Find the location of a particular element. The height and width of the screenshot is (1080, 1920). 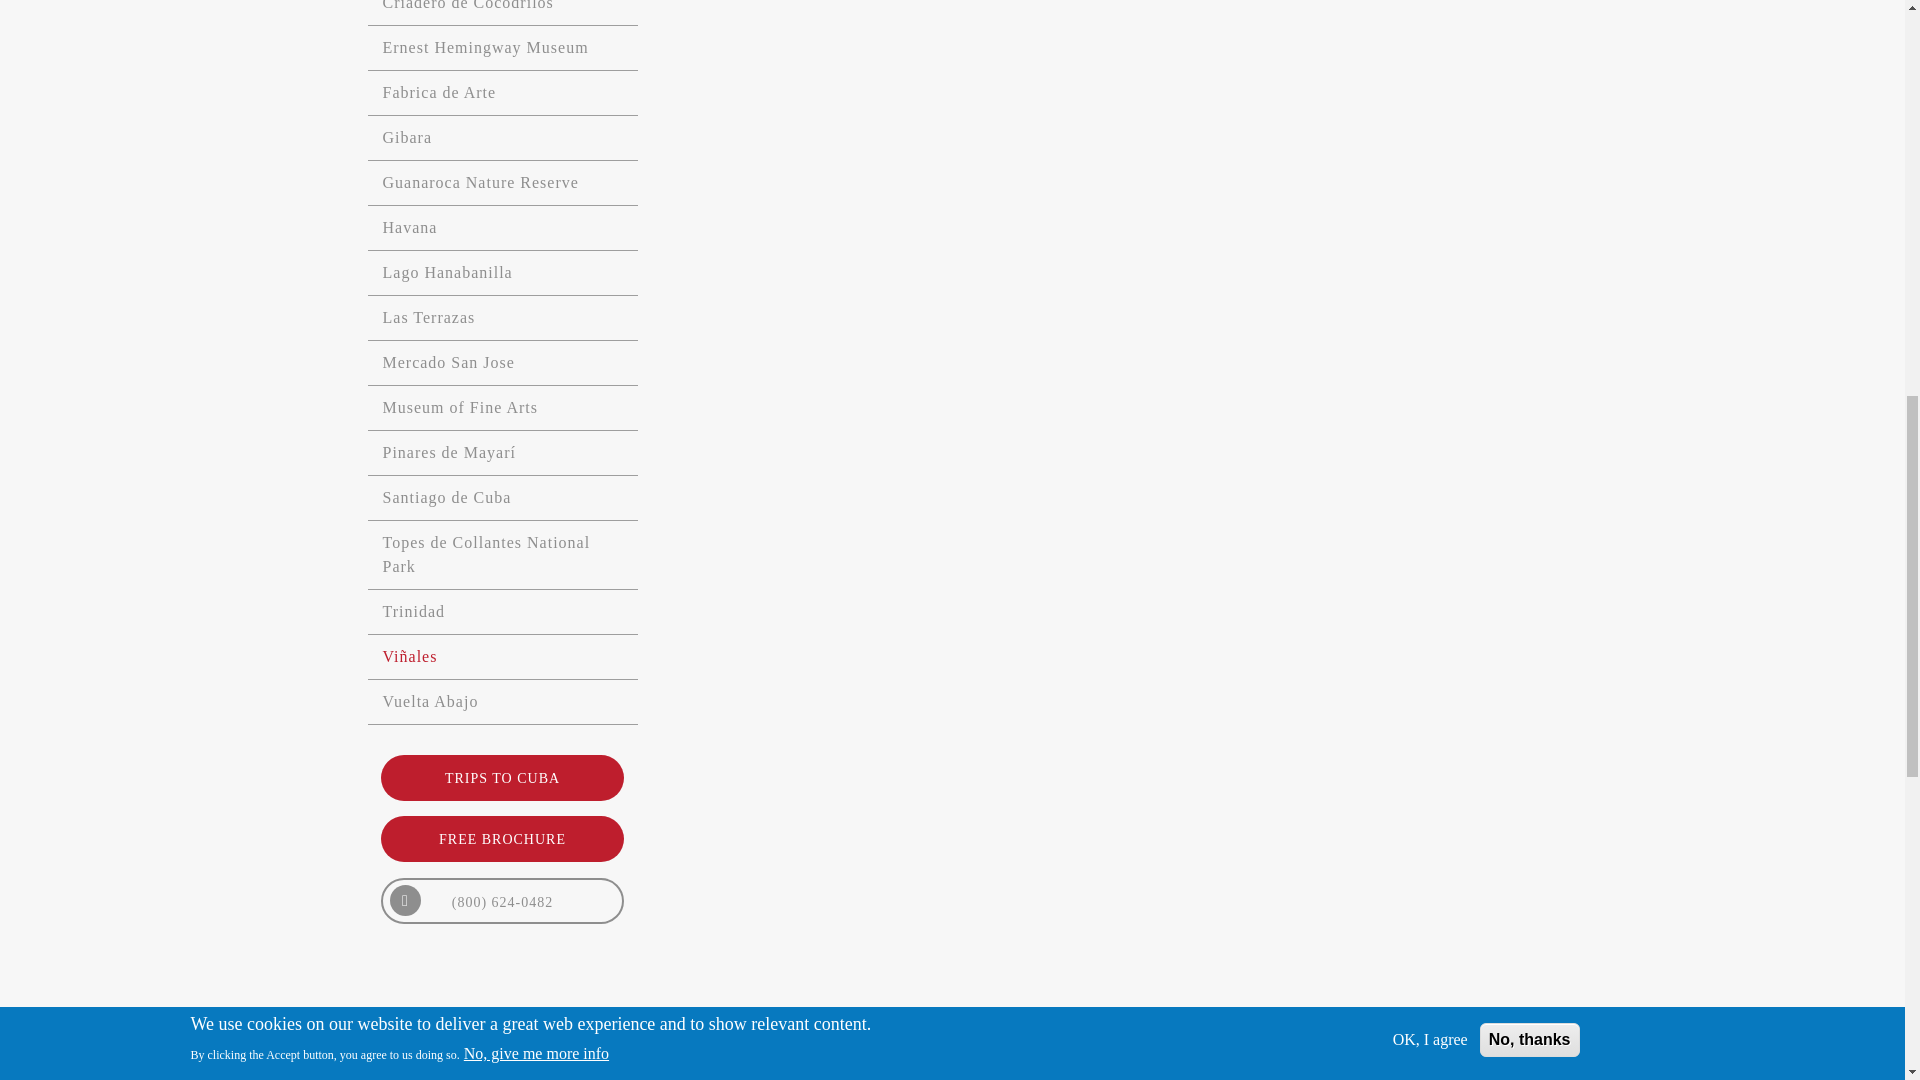

Ernest Hemingway Museum is located at coordinates (502, 48).